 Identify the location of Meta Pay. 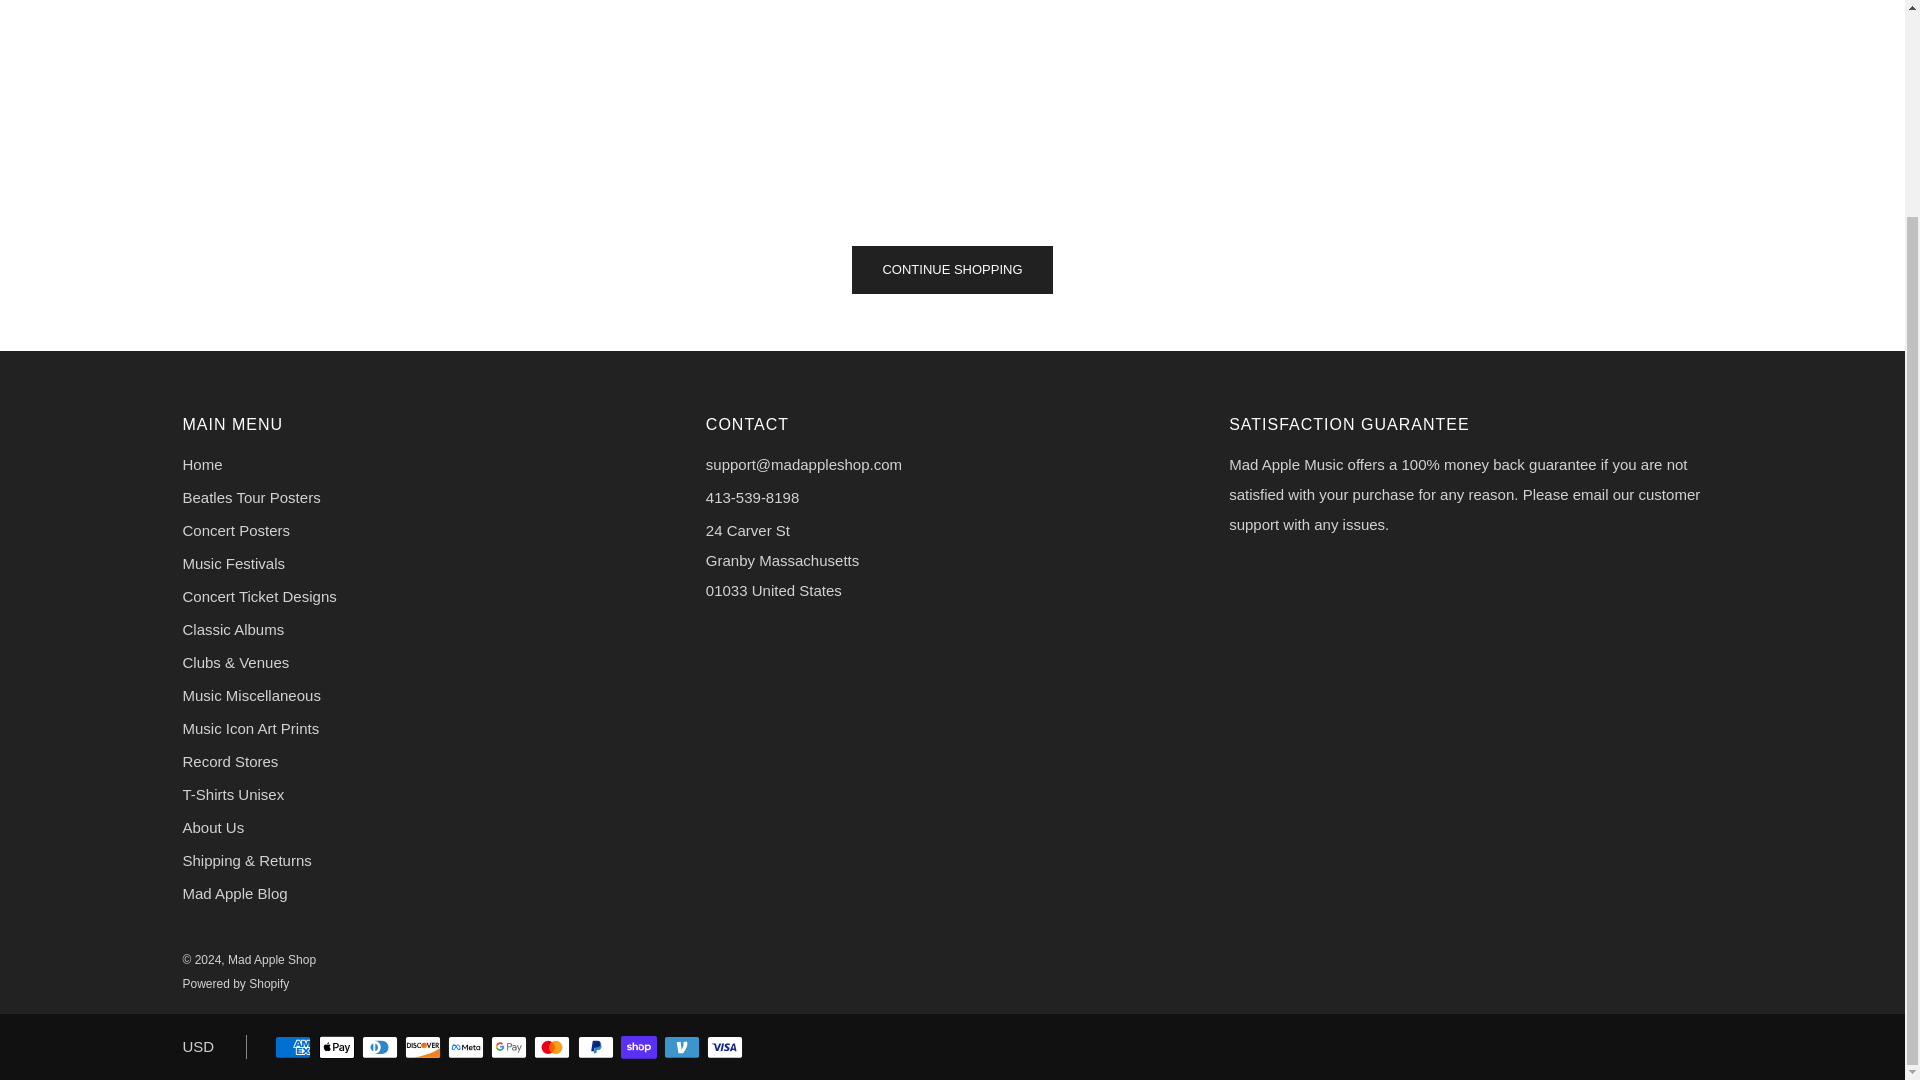
(465, 1048).